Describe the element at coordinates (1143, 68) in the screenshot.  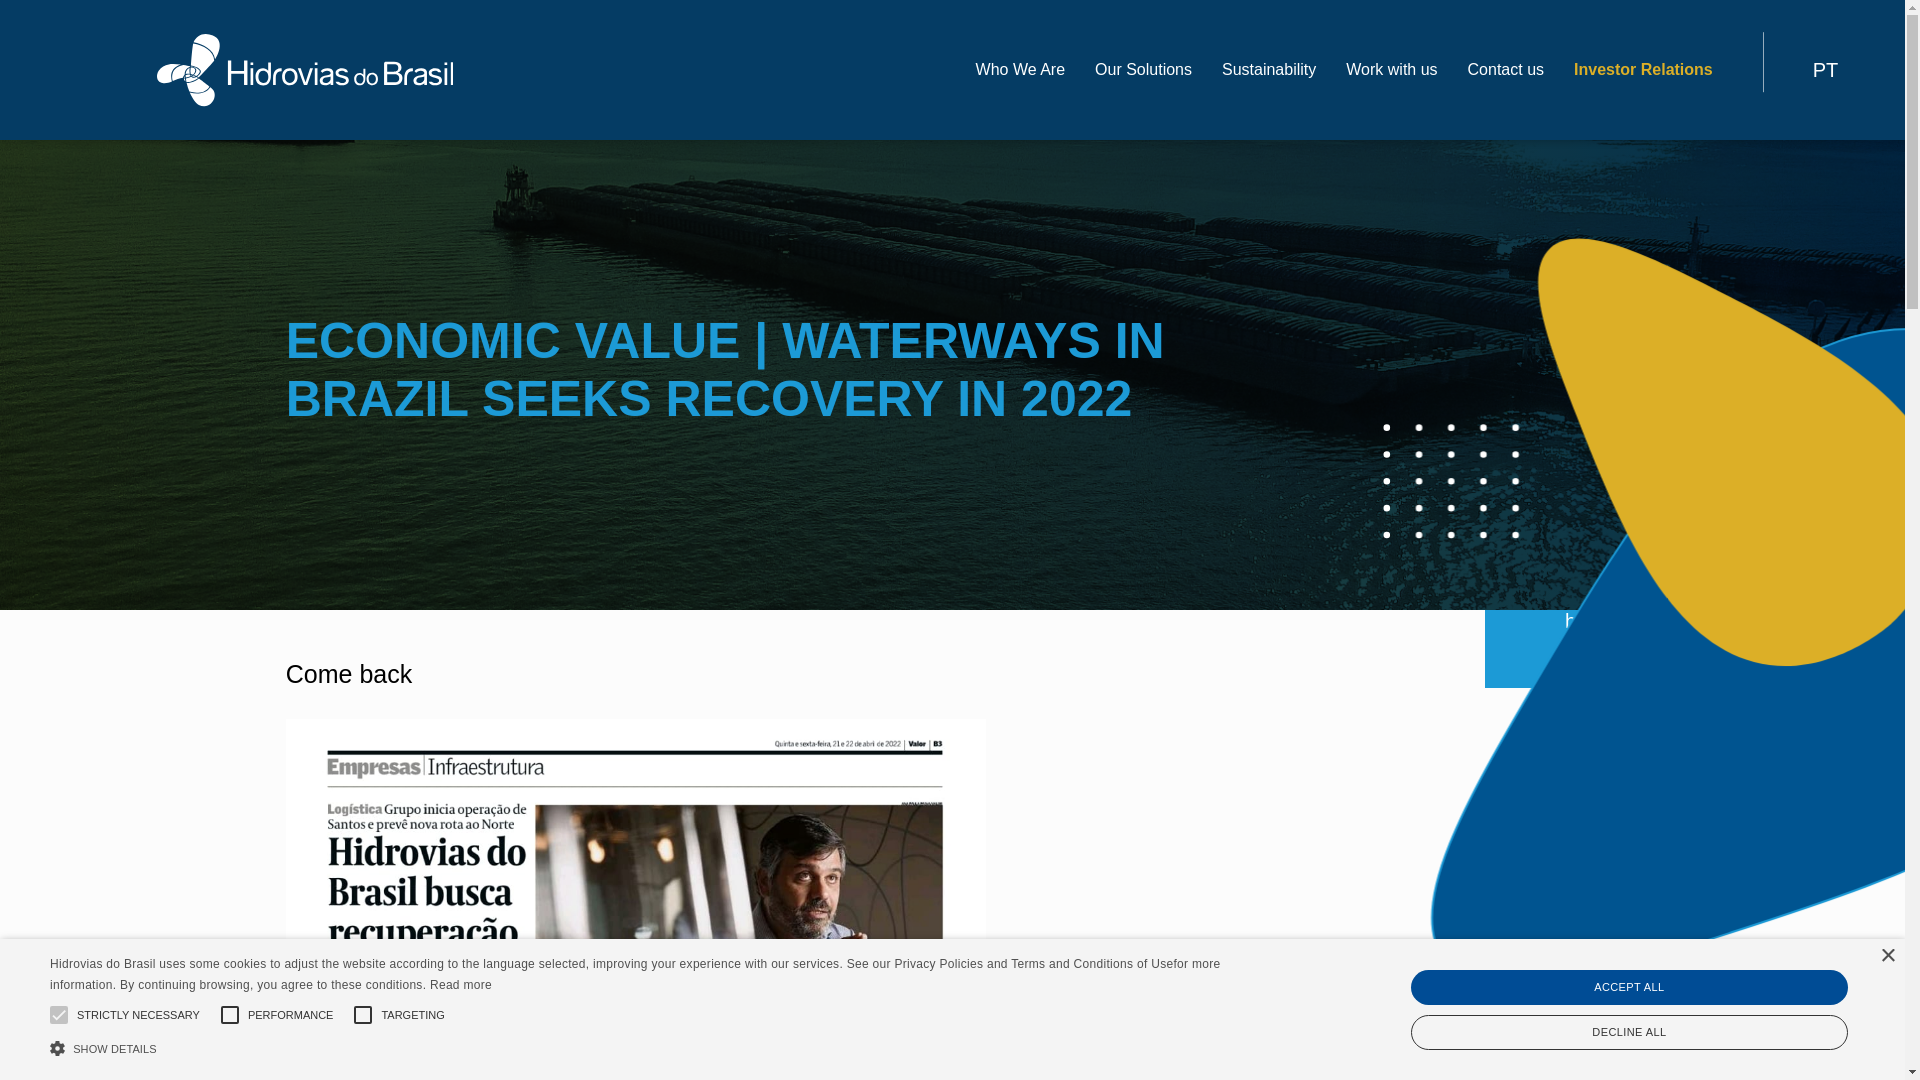
I see `Our Solutions` at that location.